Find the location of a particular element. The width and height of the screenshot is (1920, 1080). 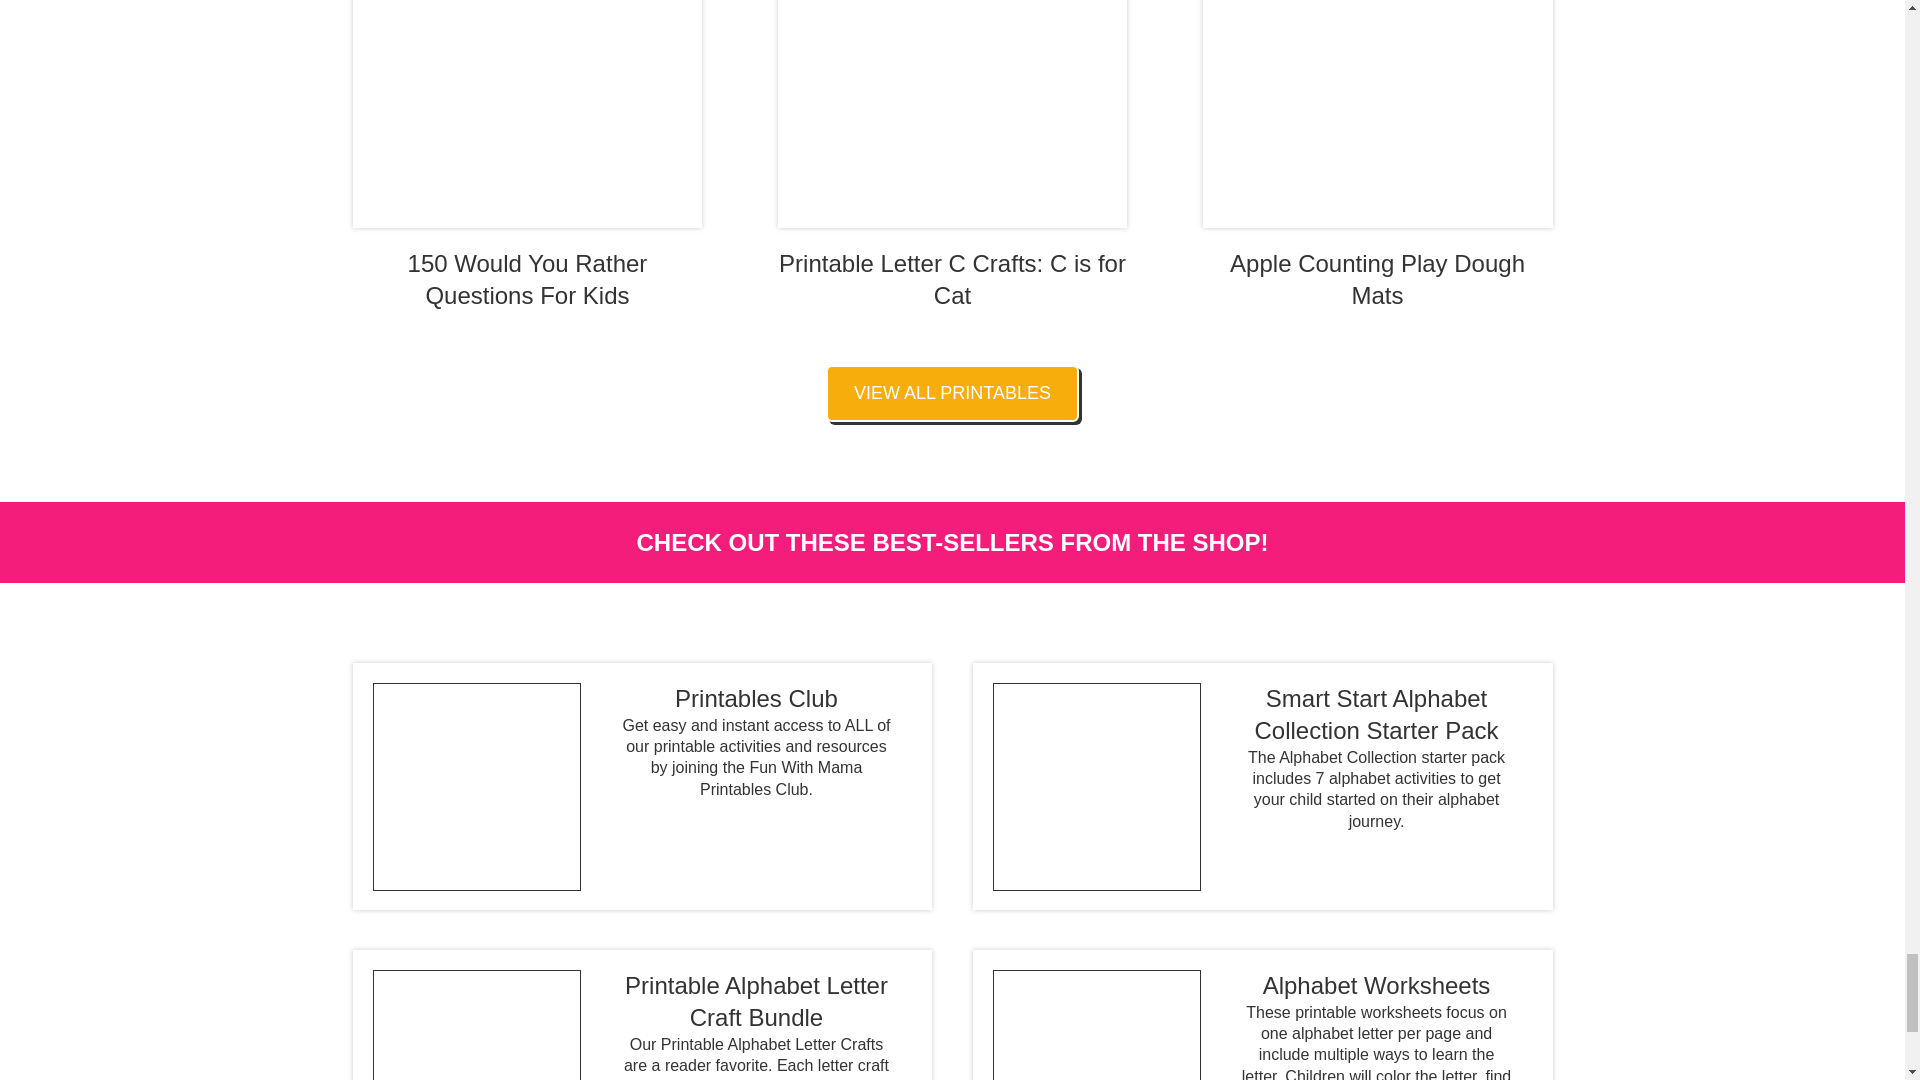

Permanent Link to Apple Counting Play Dough Mats is located at coordinates (1378, 156).